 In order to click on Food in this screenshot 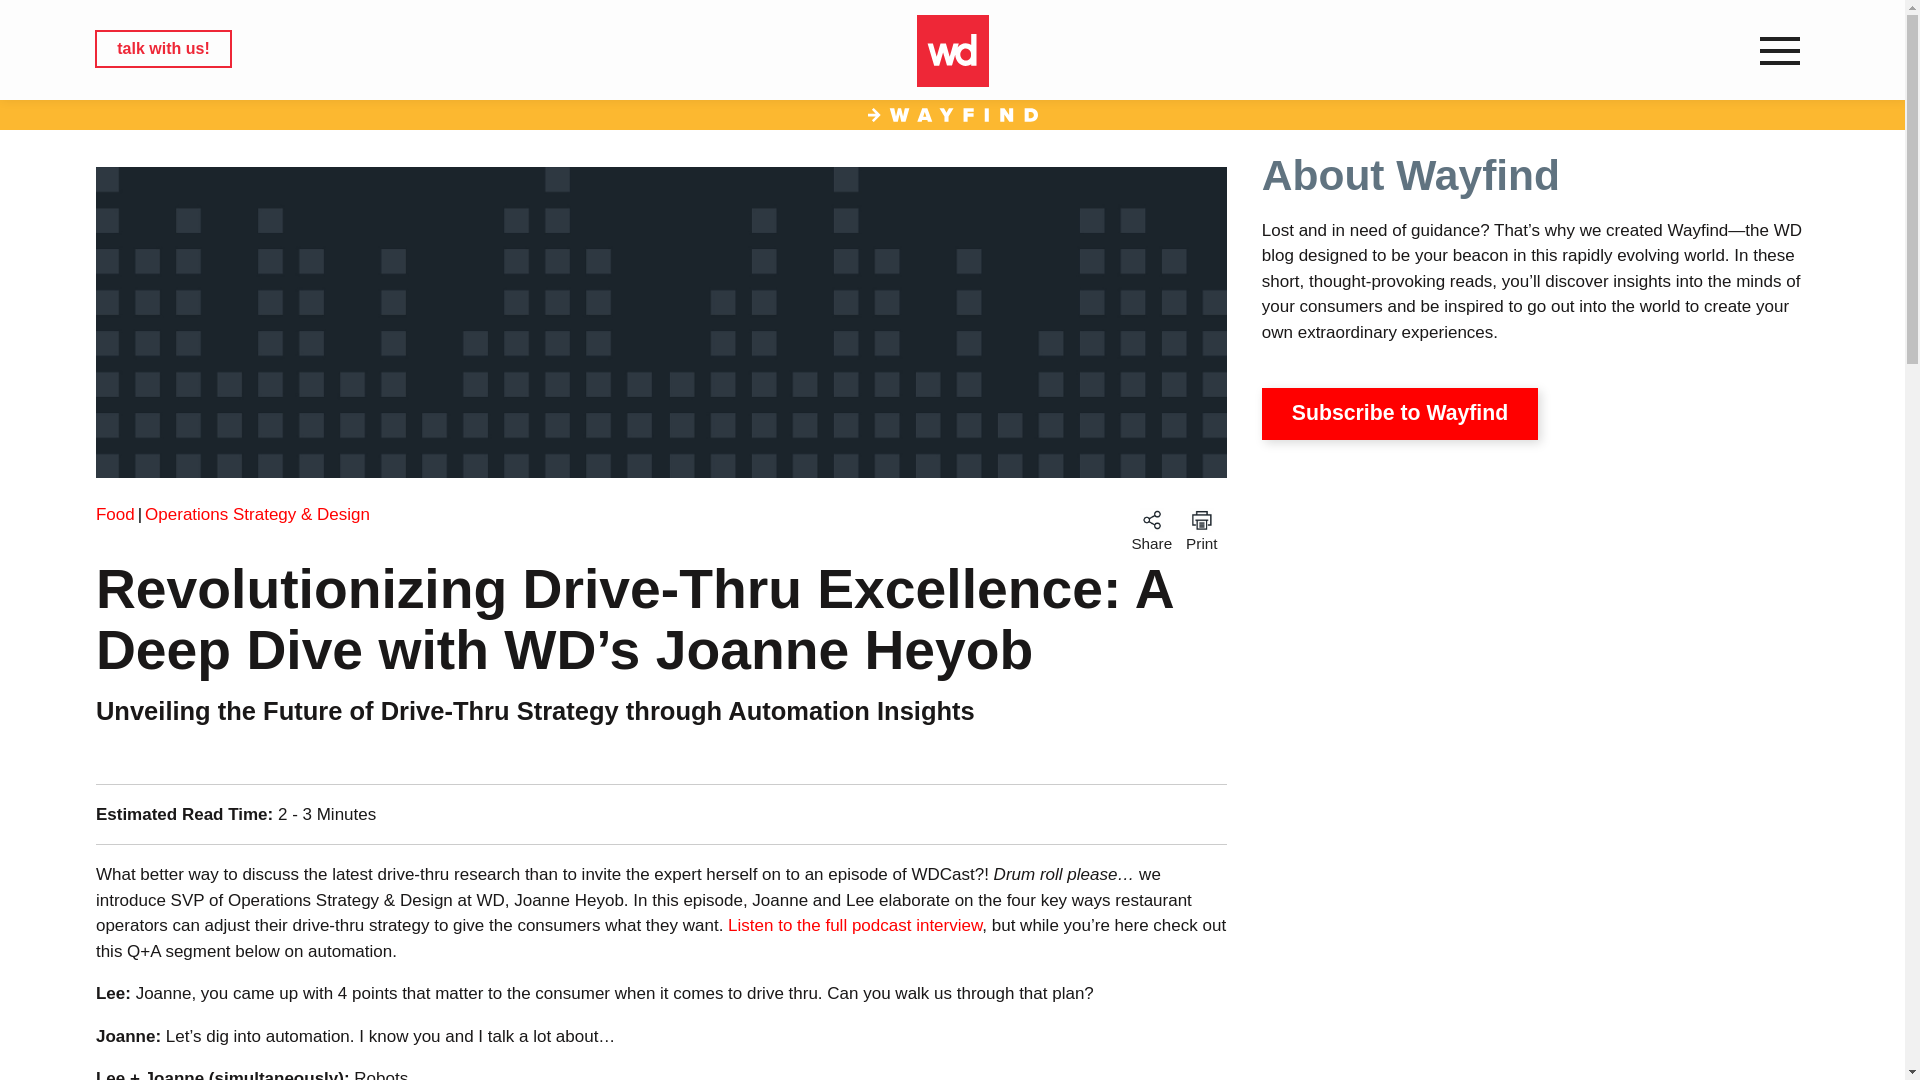, I will do `click(120, 514)`.